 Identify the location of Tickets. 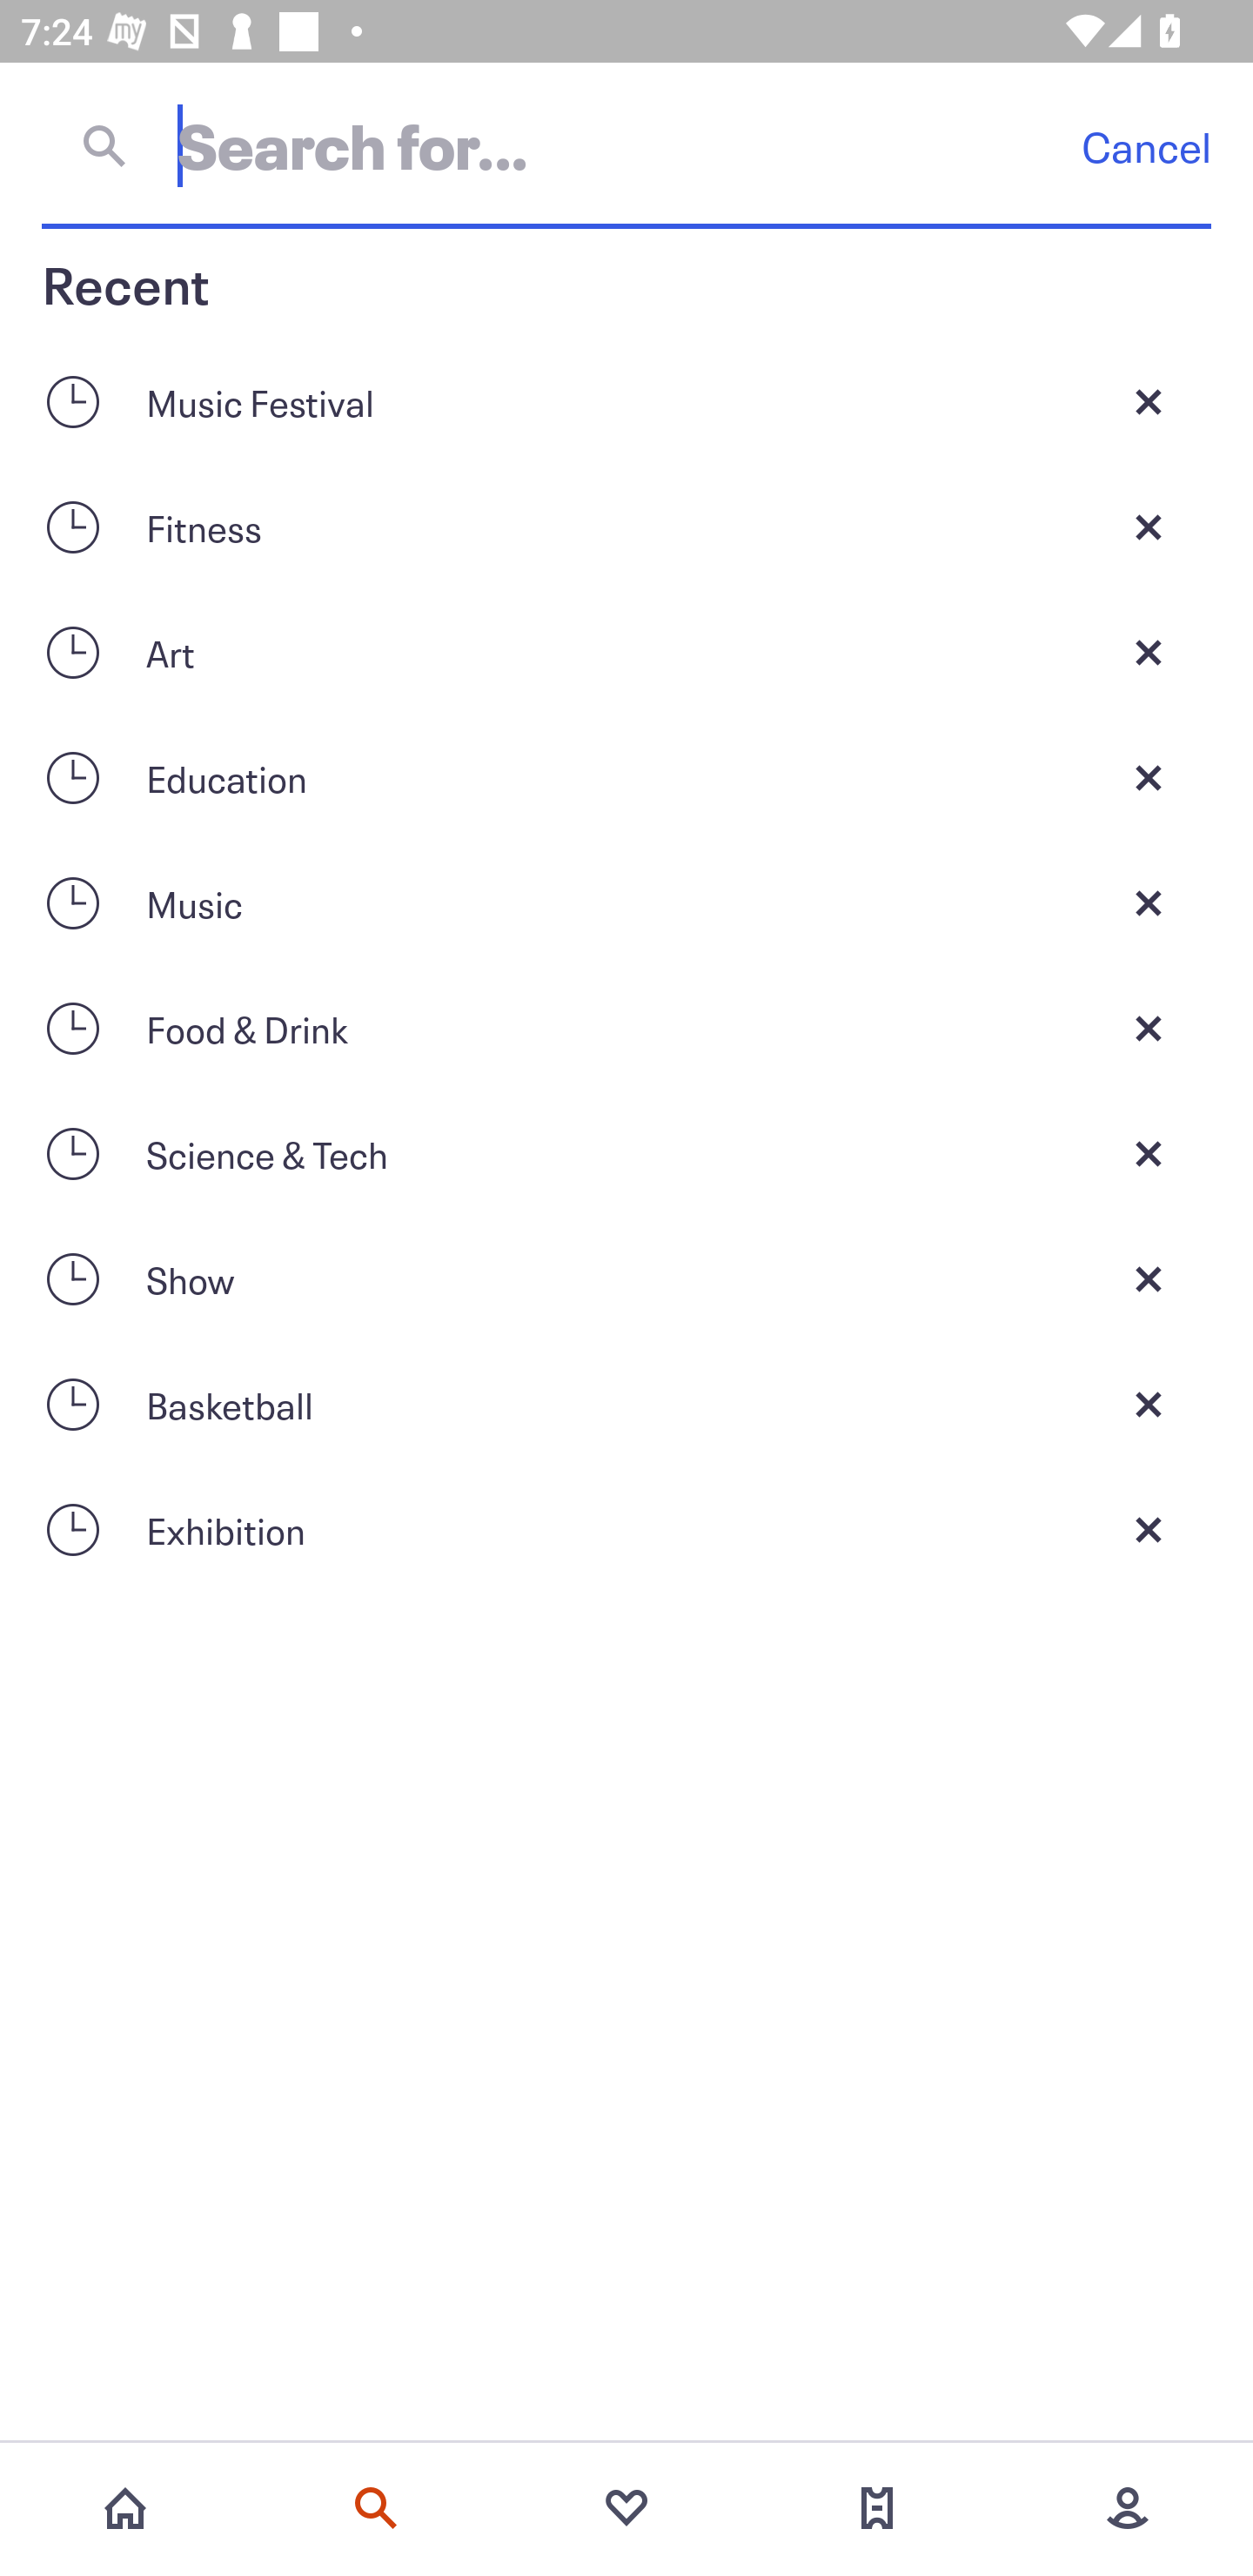
(877, 2508).